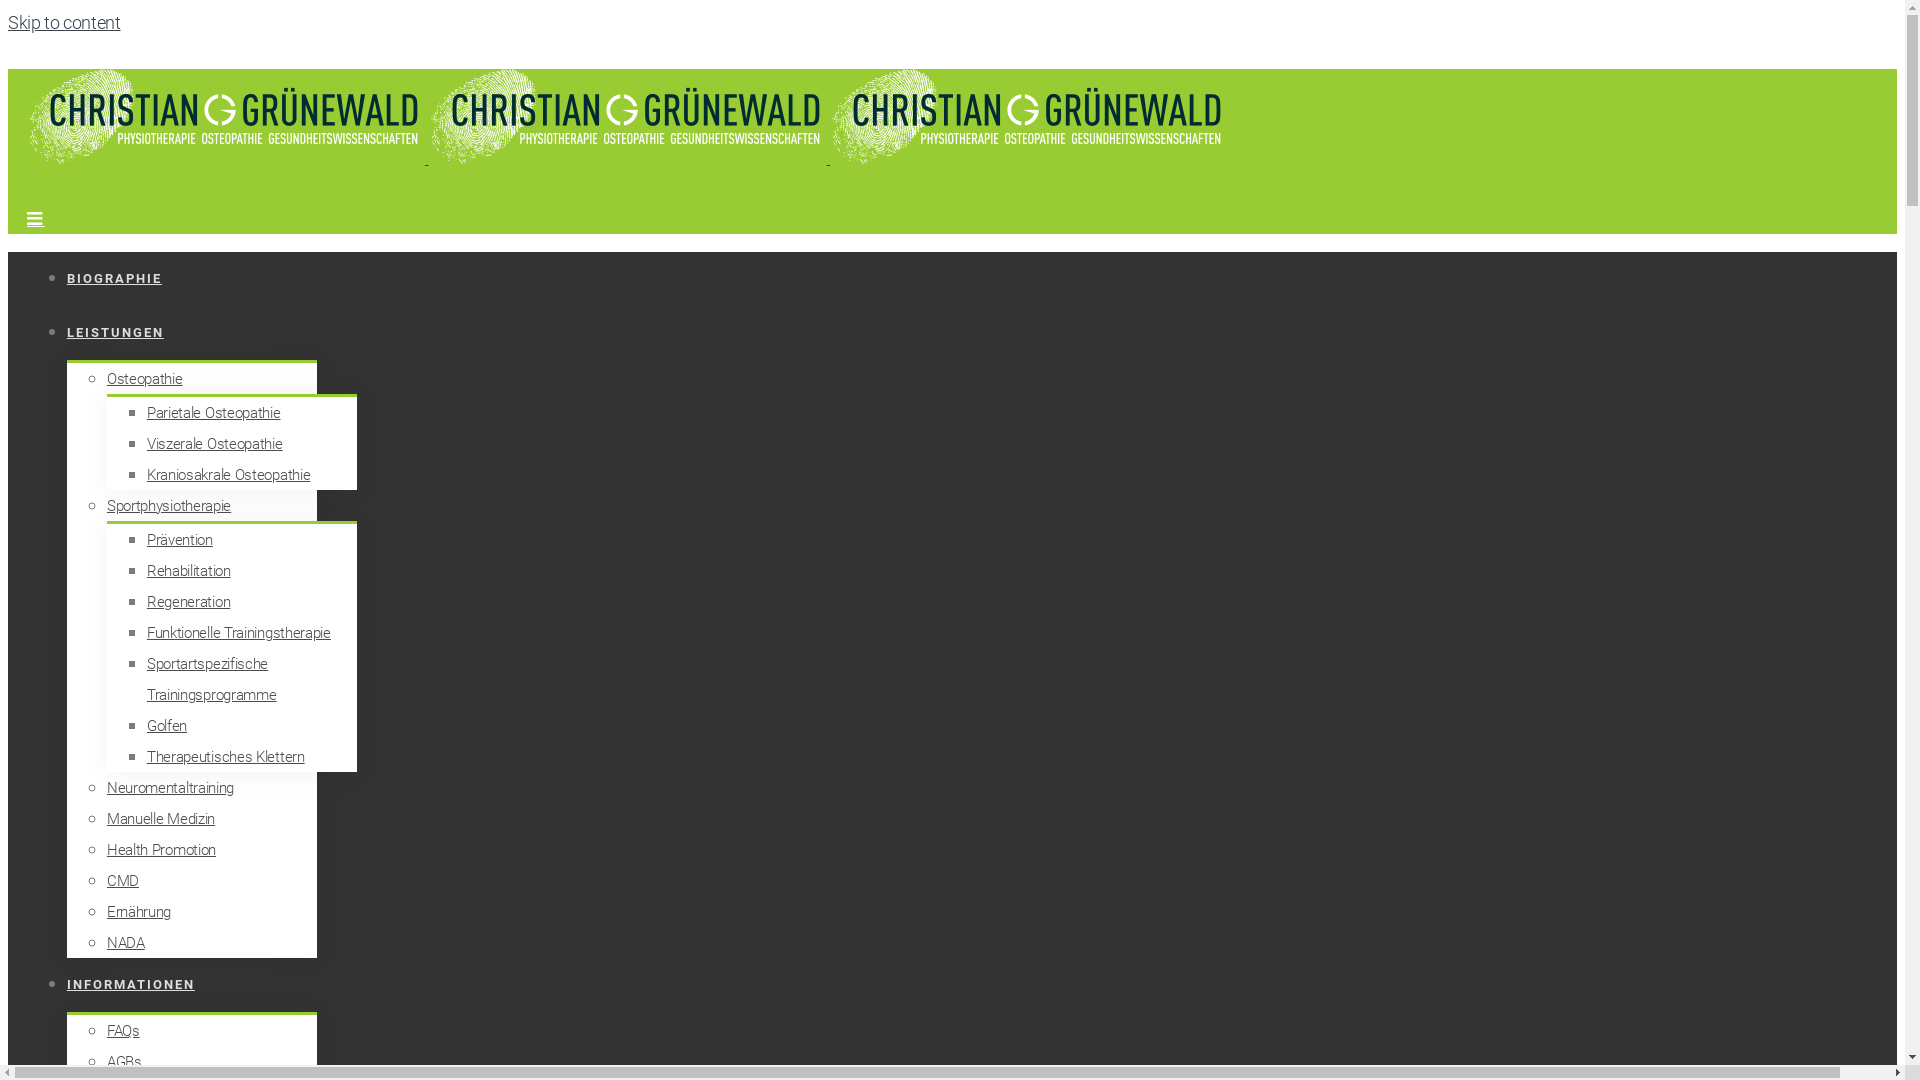 This screenshot has height=1080, width=1920. What do you see at coordinates (215, 444) in the screenshot?
I see `Viszerale Osteopathie` at bounding box center [215, 444].